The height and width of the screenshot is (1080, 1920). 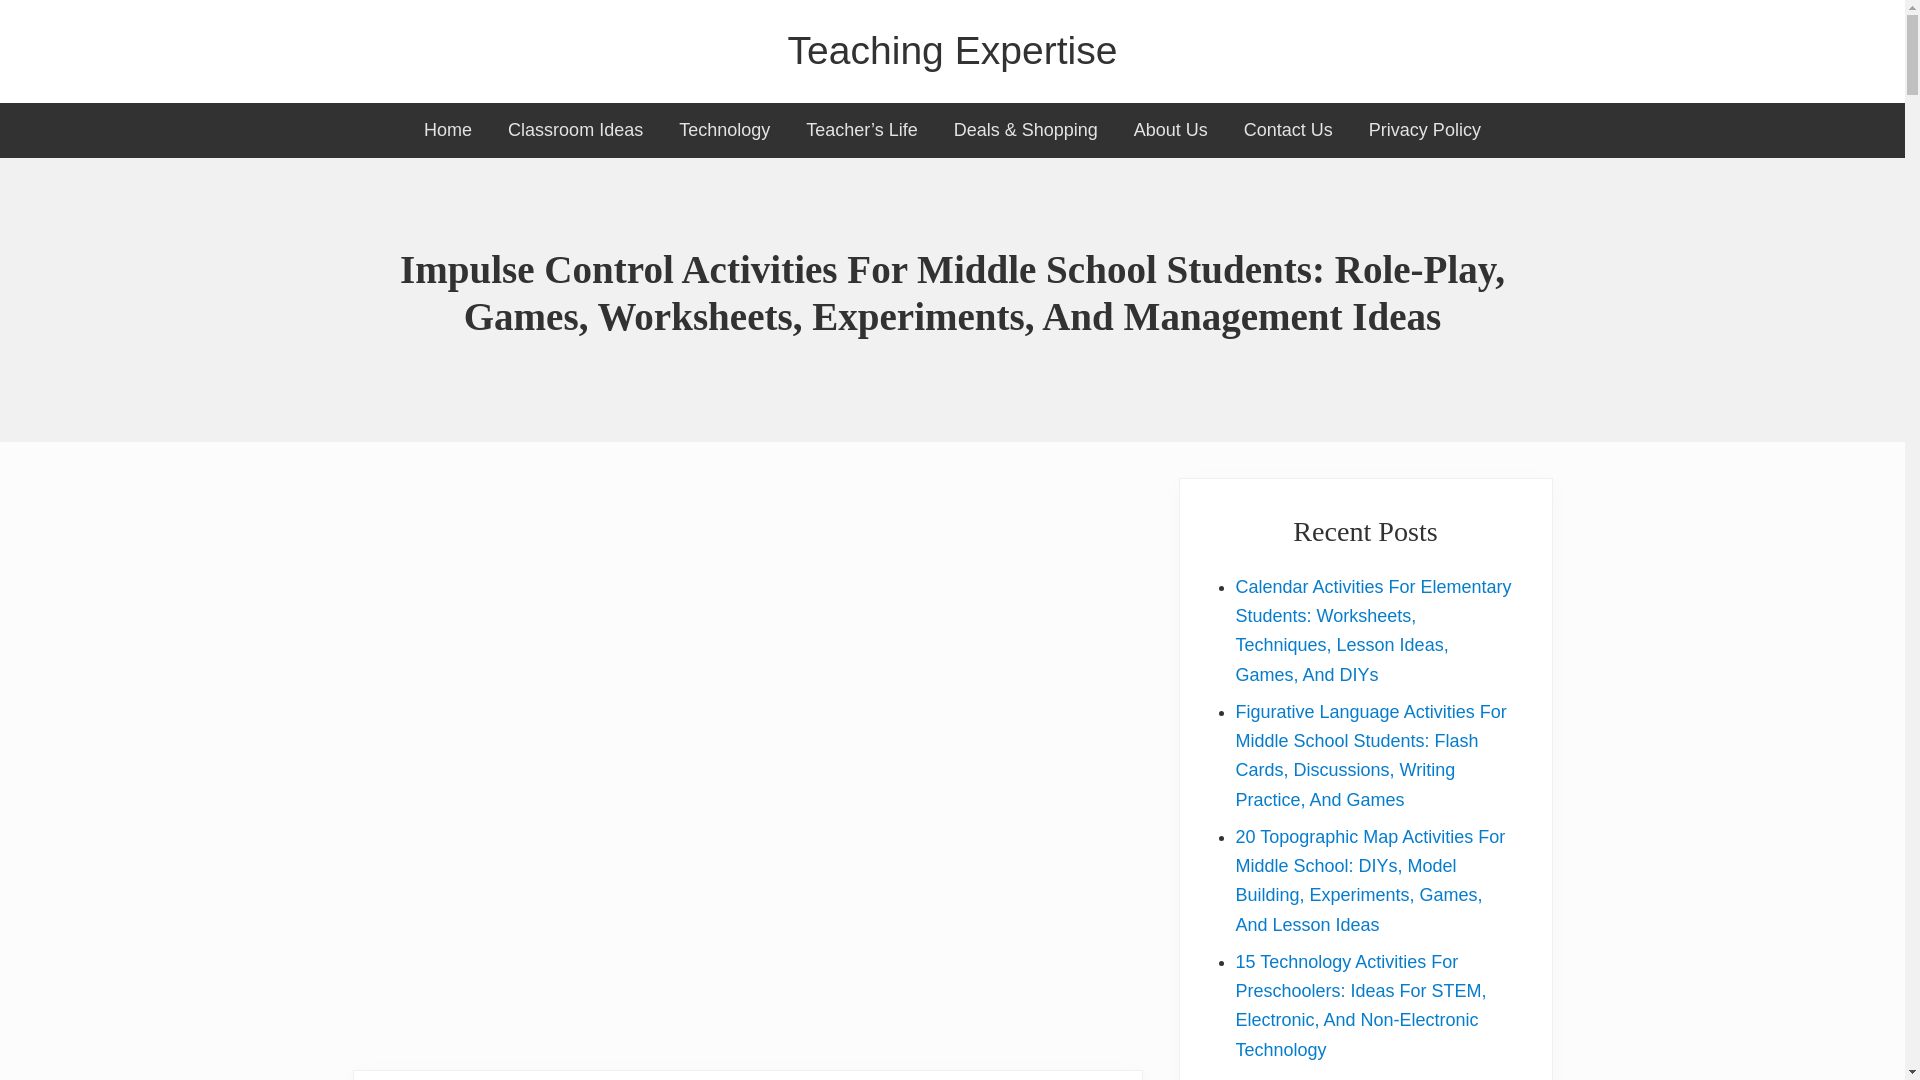 What do you see at coordinates (447, 130) in the screenshot?
I see `Home` at bounding box center [447, 130].